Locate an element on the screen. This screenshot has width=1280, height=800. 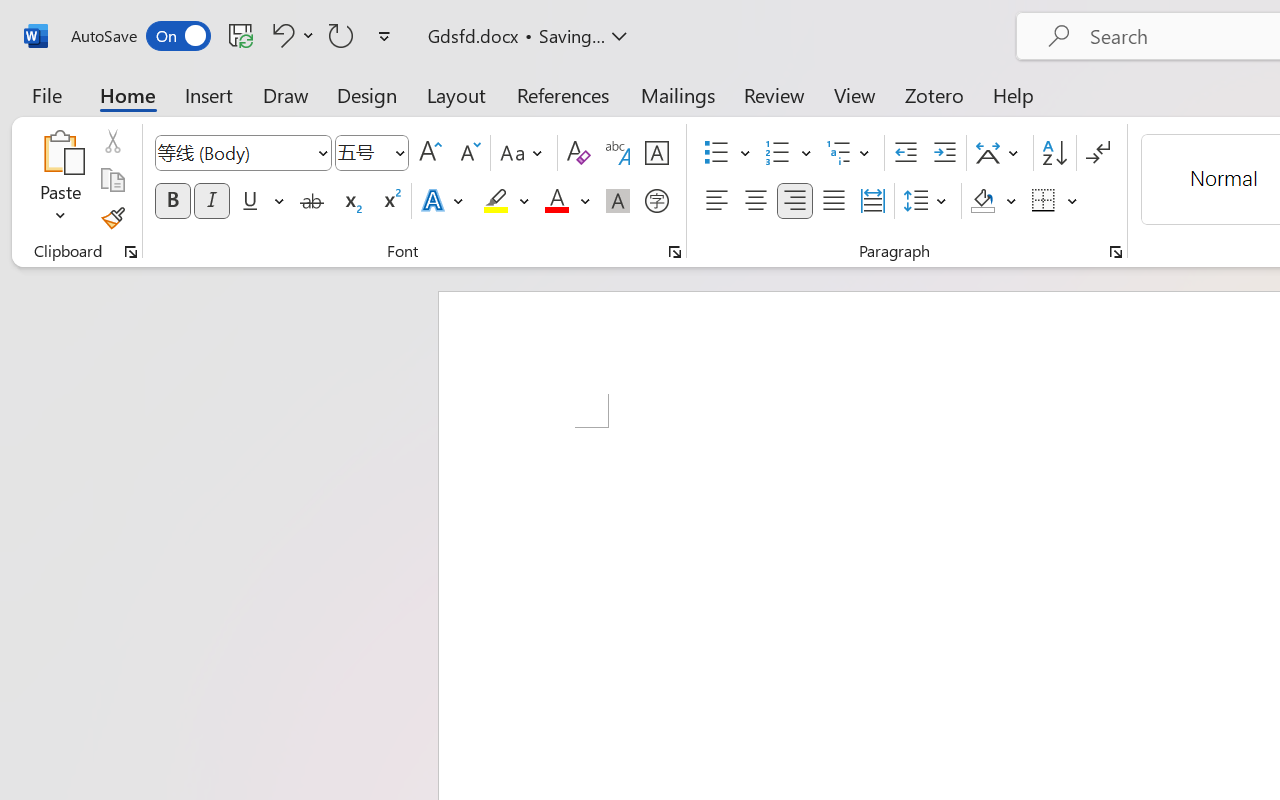
Font... is located at coordinates (675, 252).